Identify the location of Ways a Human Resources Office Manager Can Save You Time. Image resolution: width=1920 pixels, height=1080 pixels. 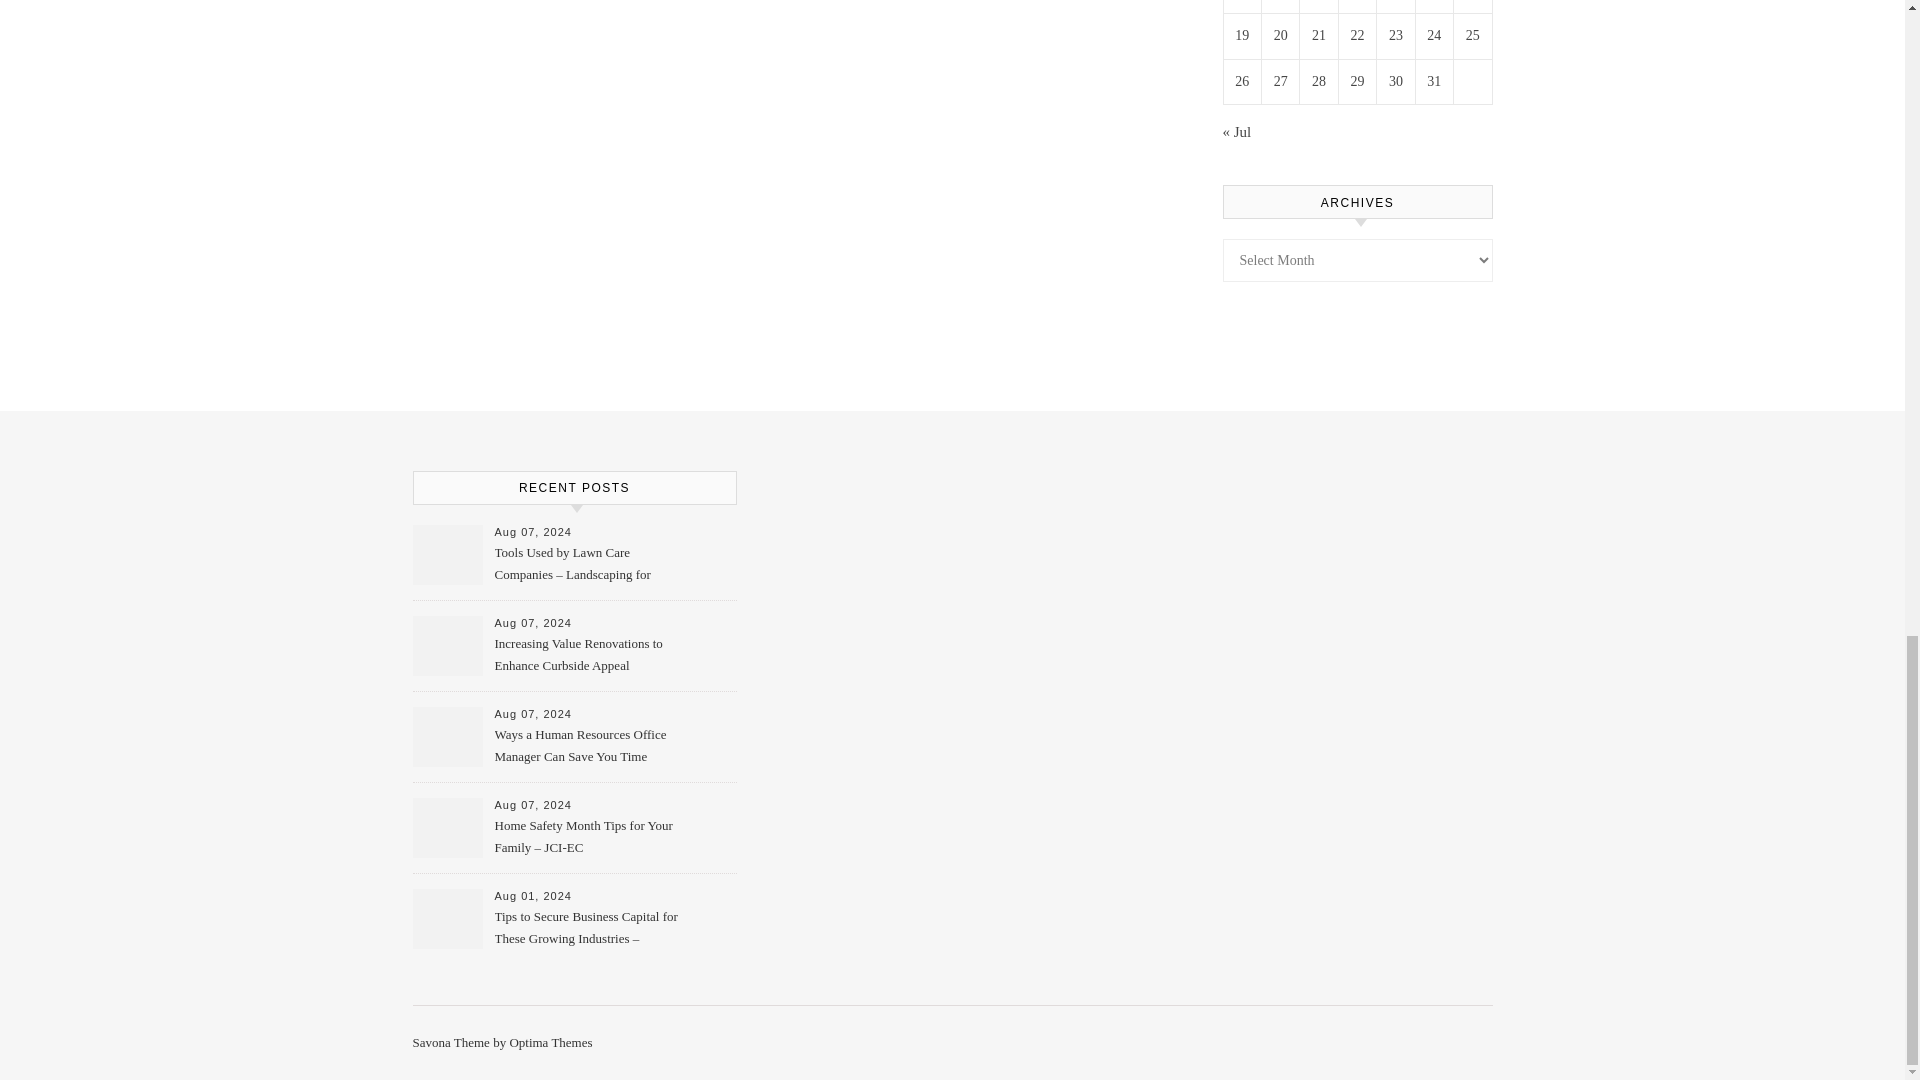
(586, 746).